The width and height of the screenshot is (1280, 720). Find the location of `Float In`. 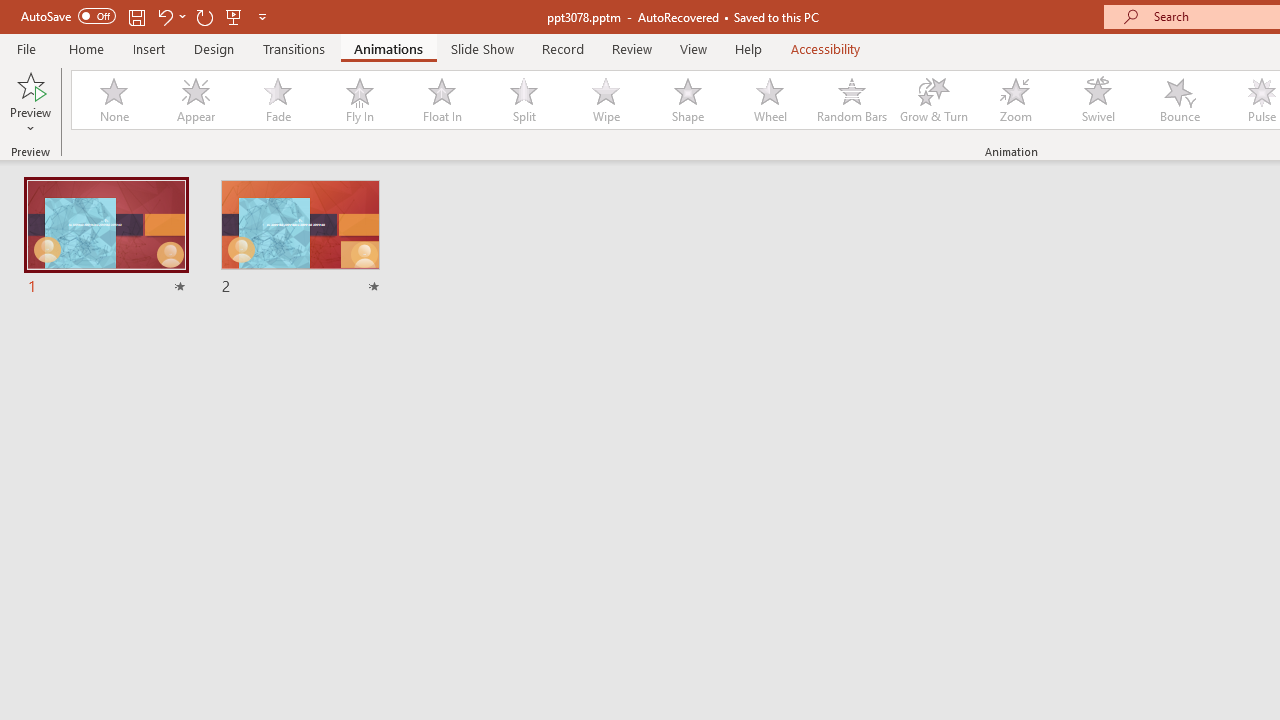

Float In is located at coordinates (441, 100).